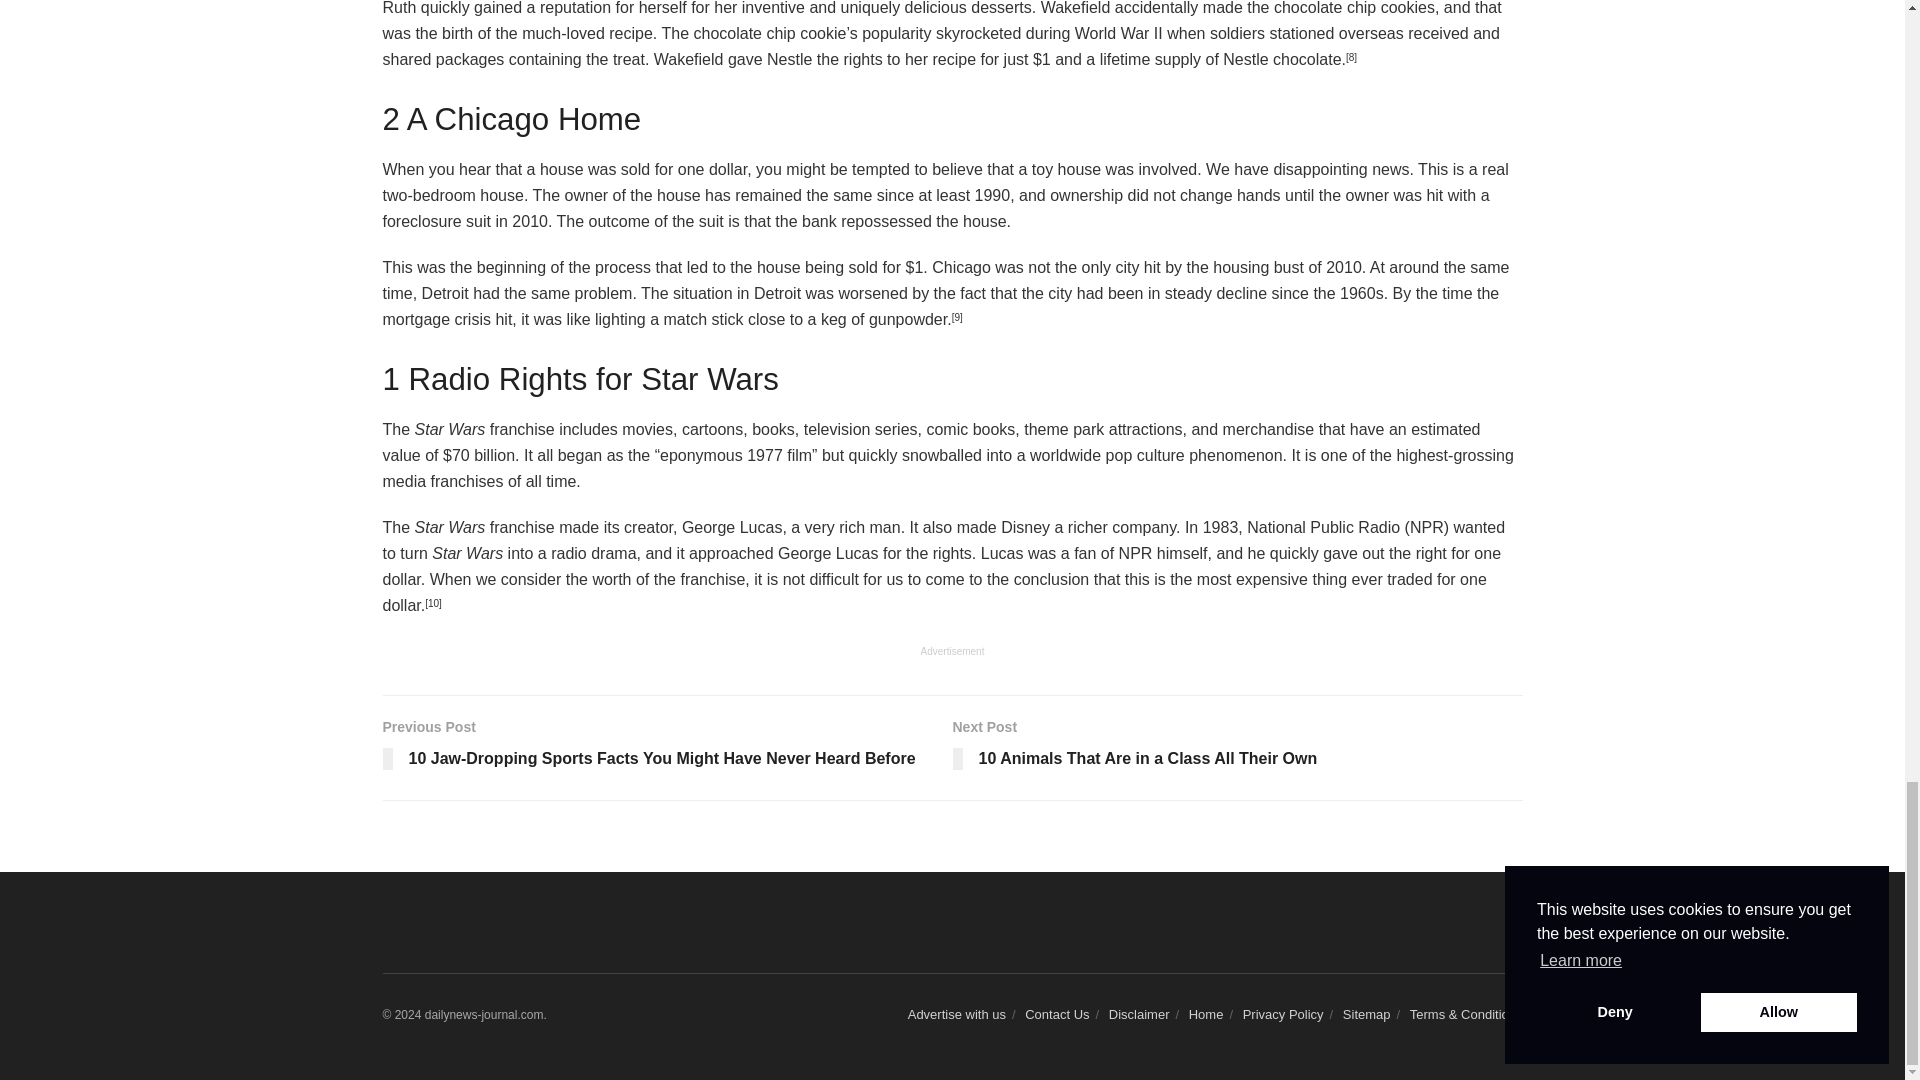 The width and height of the screenshot is (1920, 1080). Describe the element at coordinates (1139, 1014) in the screenshot. I see `Disclaimer` at that location.